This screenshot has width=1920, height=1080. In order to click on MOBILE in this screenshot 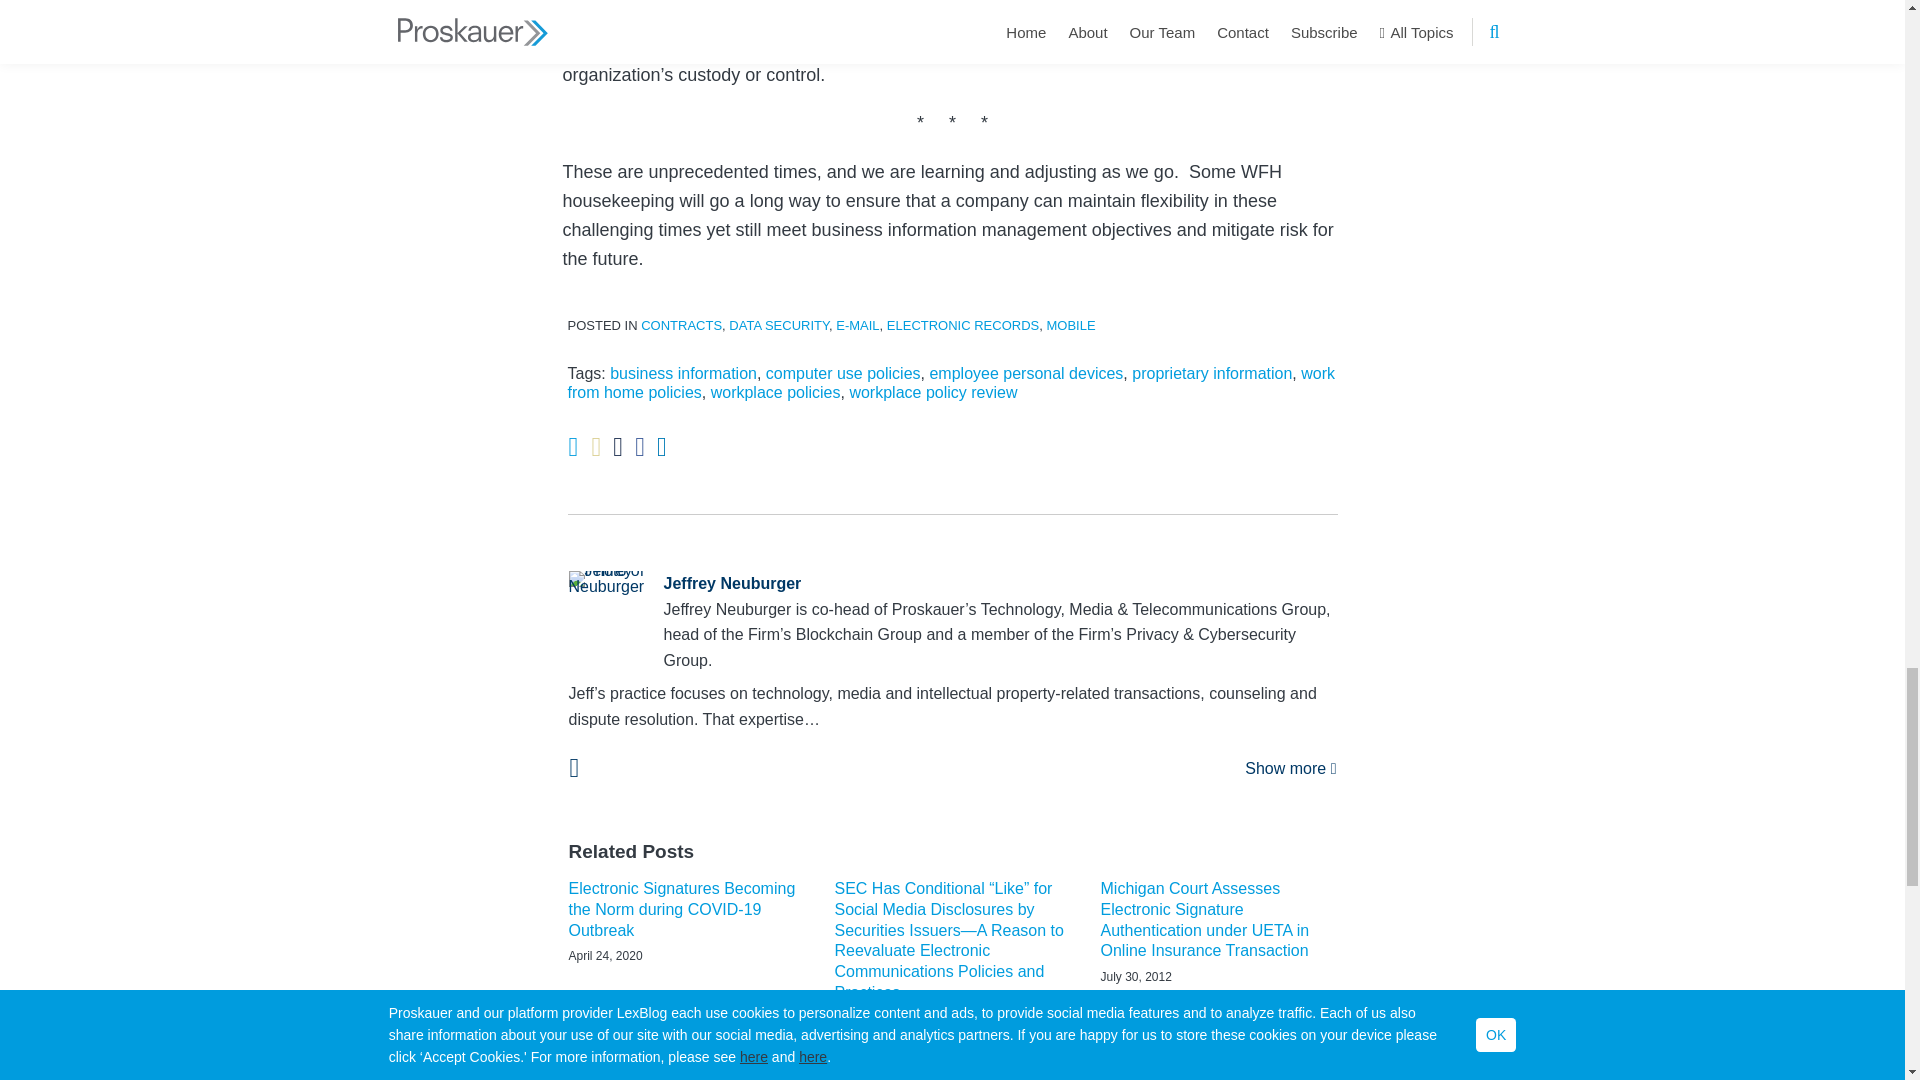, I will do `click(1070, 324)`.